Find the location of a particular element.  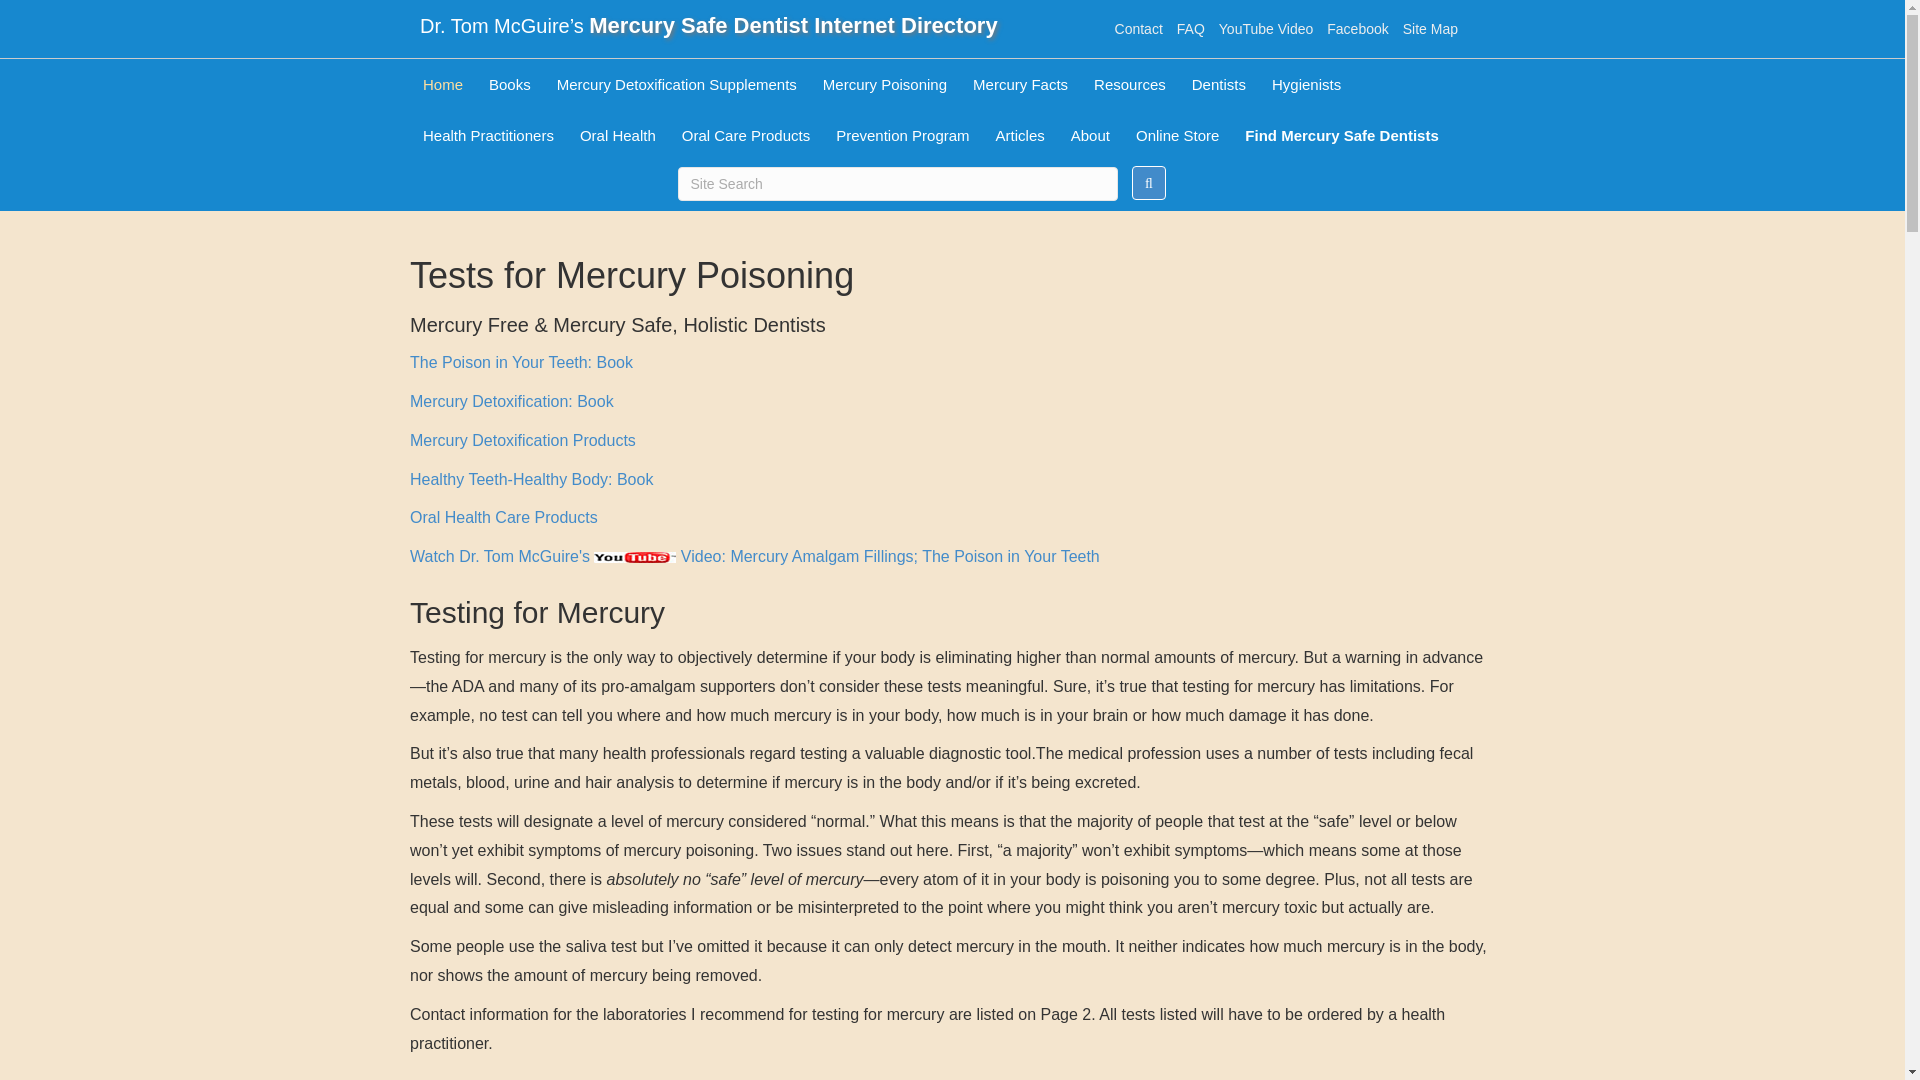

Mercury Detoxification Supplements is located at coordinates (676, 84).